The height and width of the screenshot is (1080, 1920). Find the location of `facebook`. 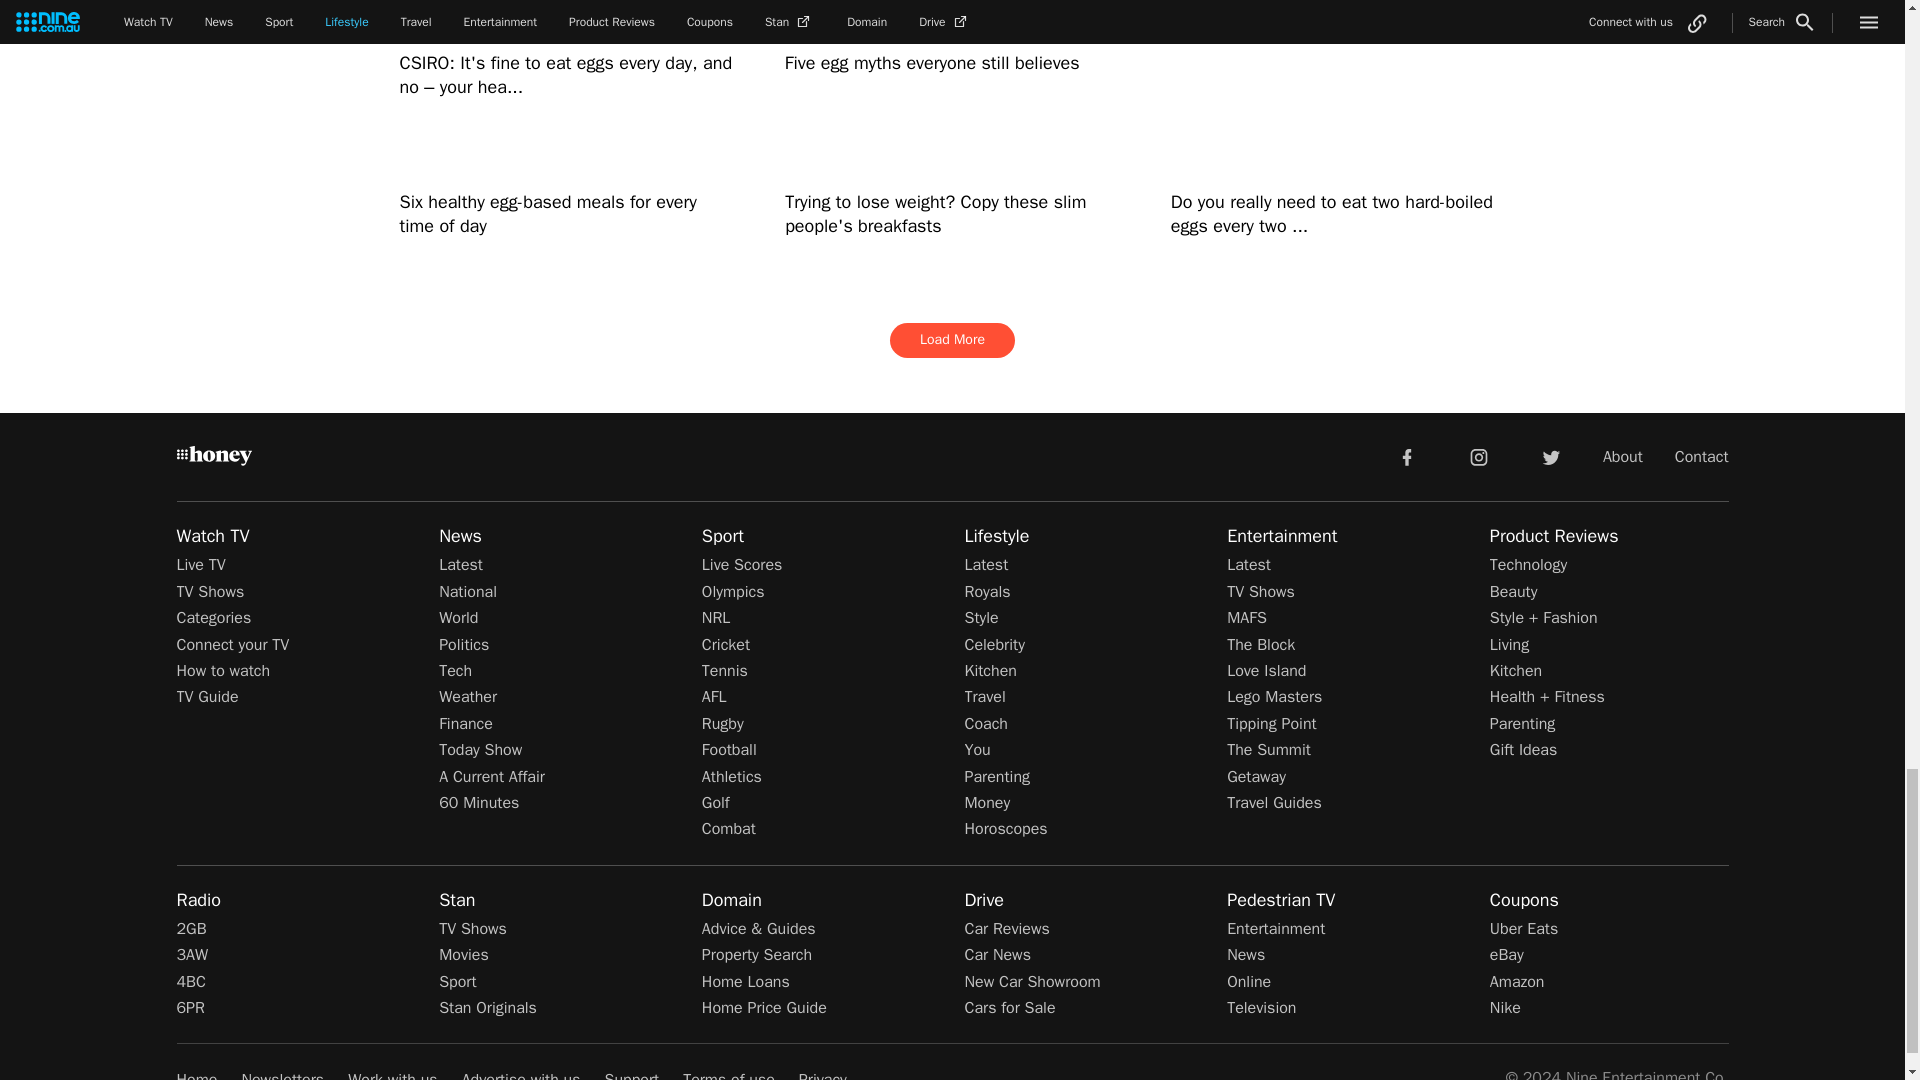

facebook is located at coordinates (1406, 457).